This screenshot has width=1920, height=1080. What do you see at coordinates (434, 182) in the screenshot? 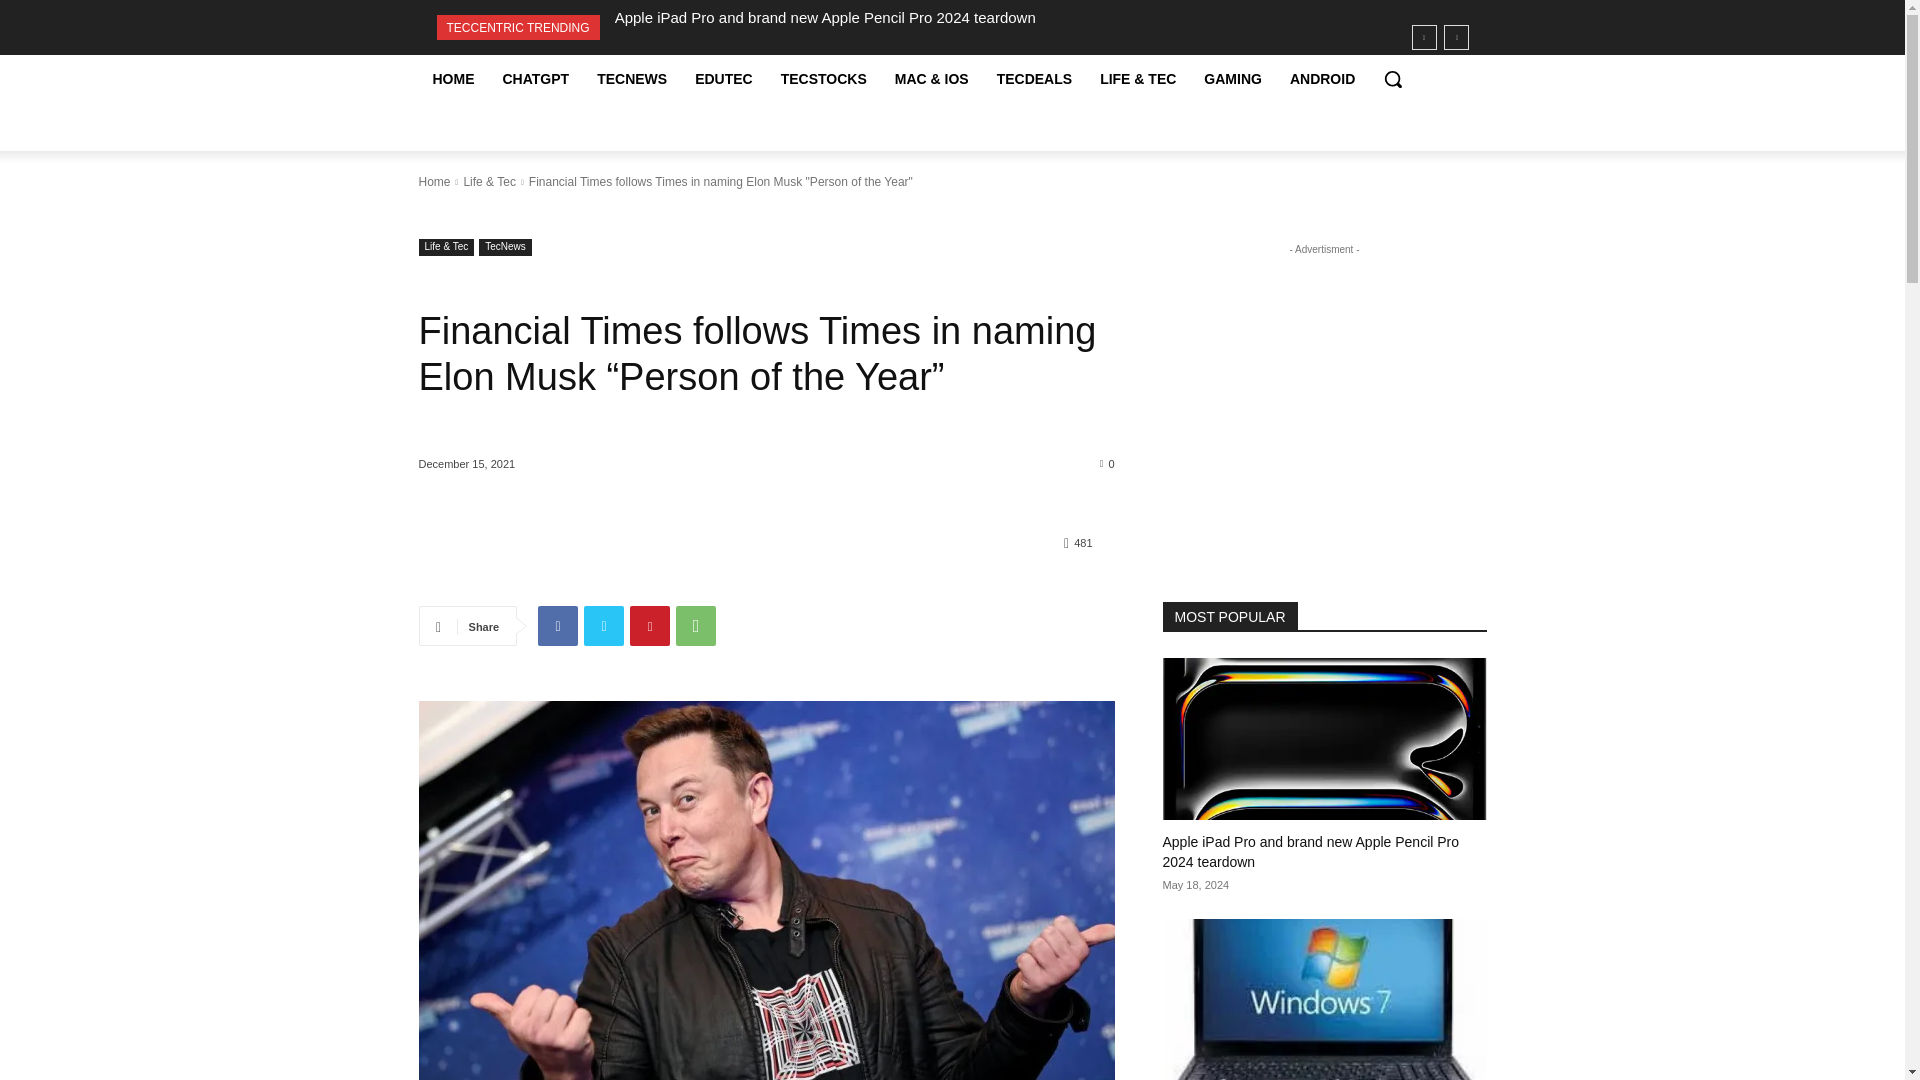
I see `Home` at bounding box center [434, 182].